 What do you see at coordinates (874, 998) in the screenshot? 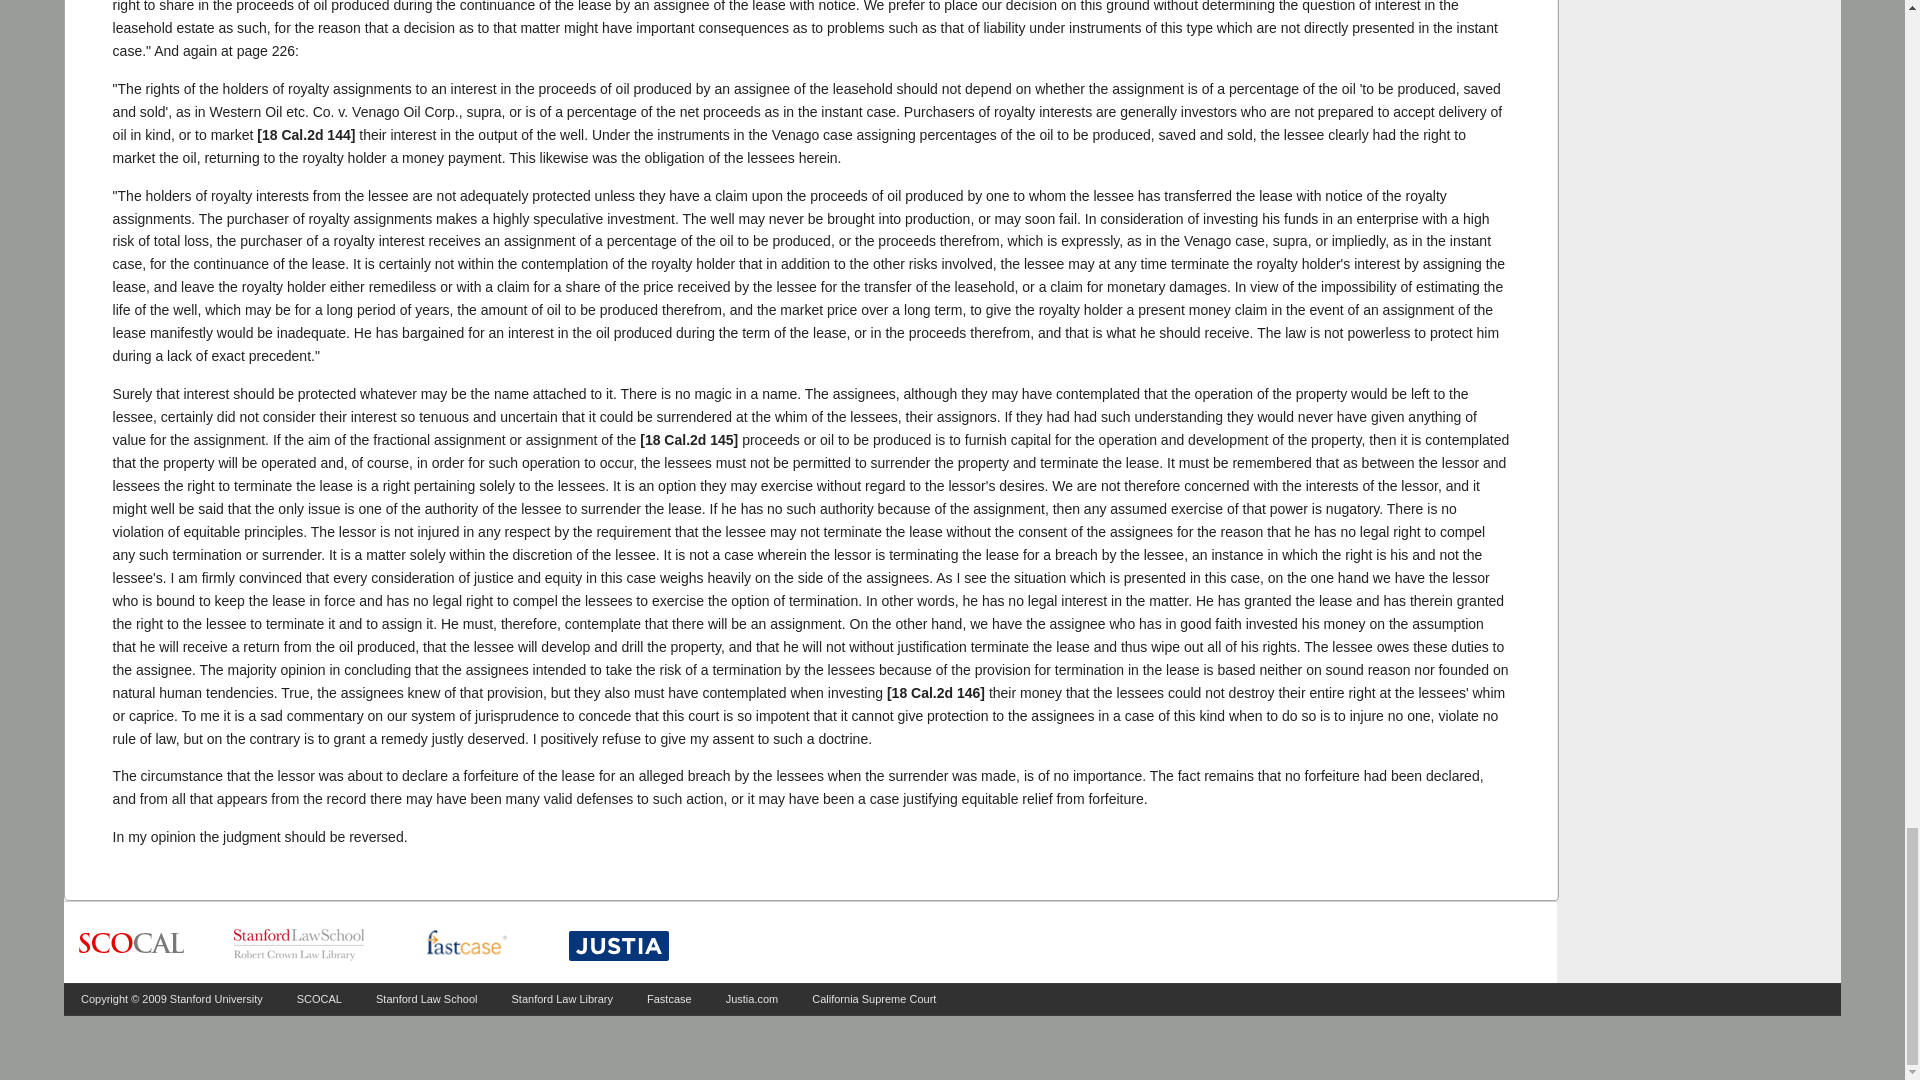
I see `California Supreme Court` at bounding box center [874, 998].